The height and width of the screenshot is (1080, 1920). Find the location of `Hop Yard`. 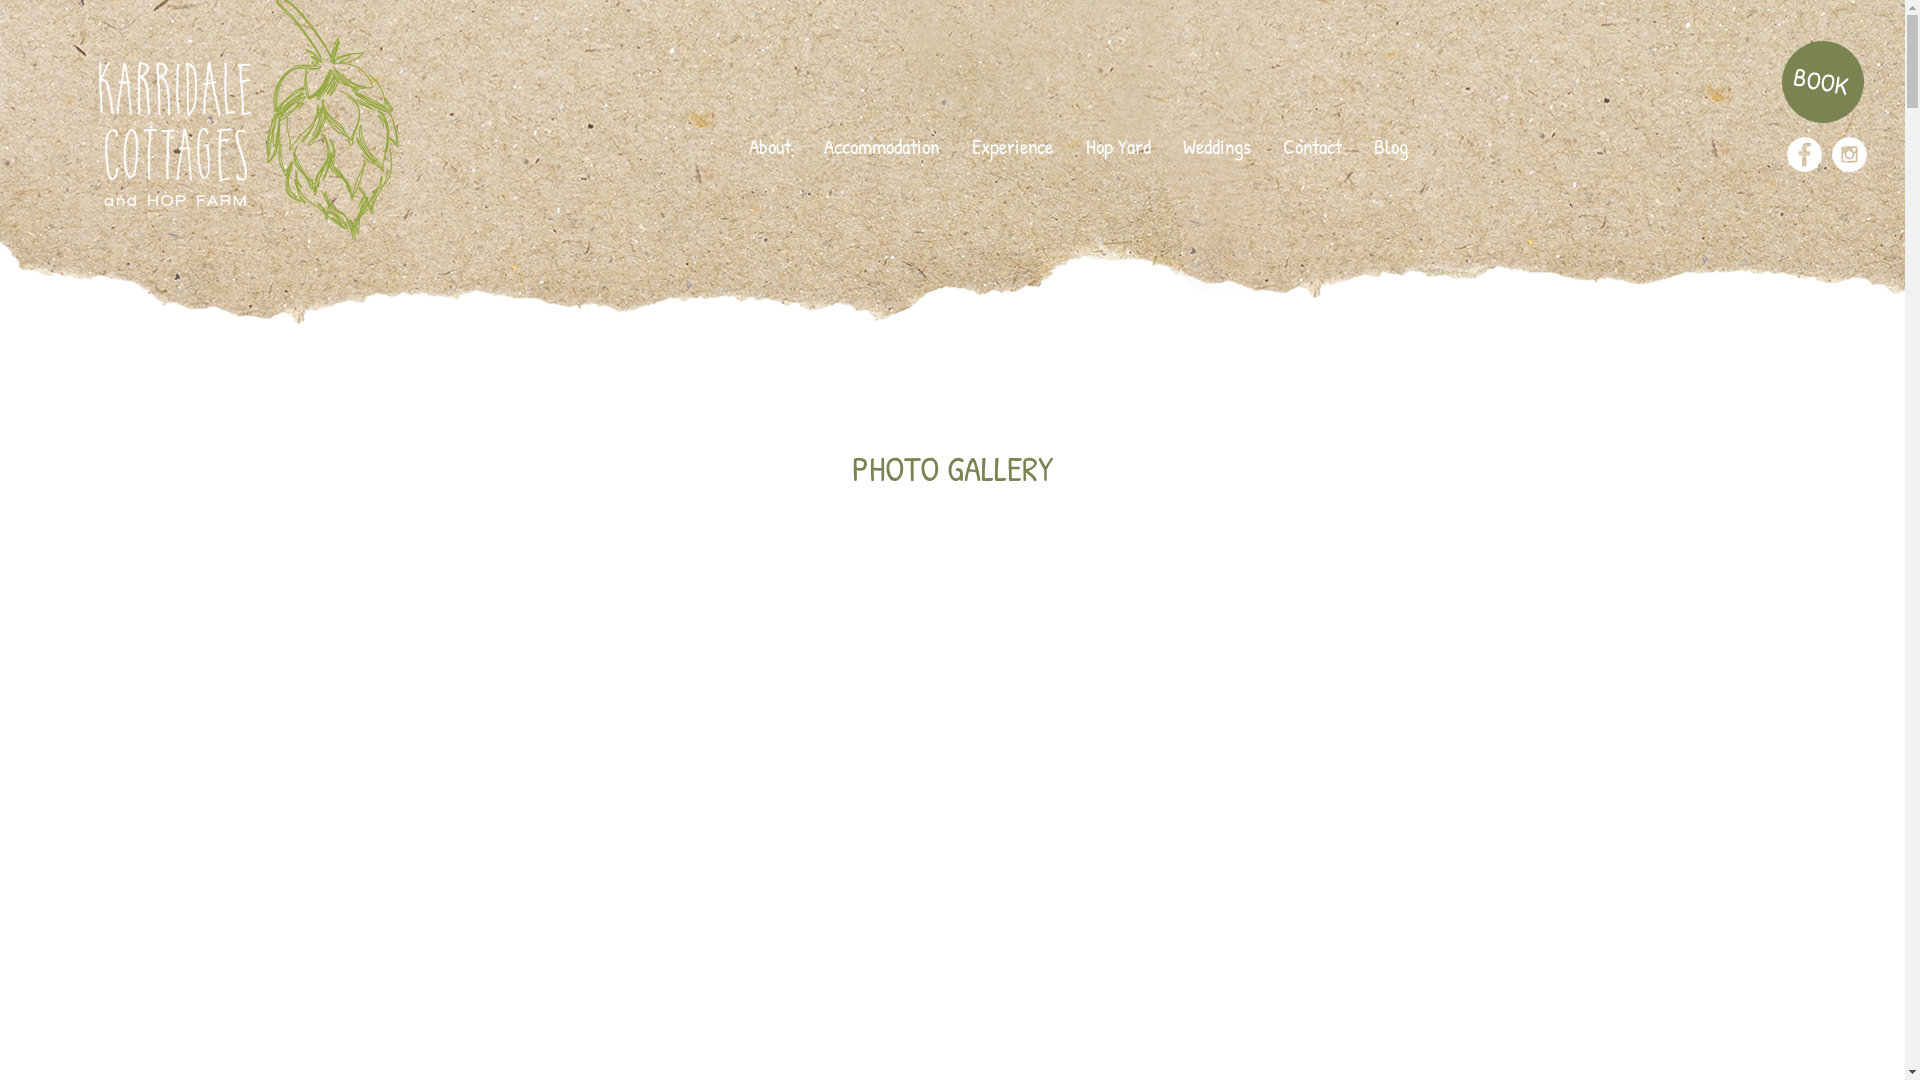

Hop Yard is located at coordinates (1118, 147).